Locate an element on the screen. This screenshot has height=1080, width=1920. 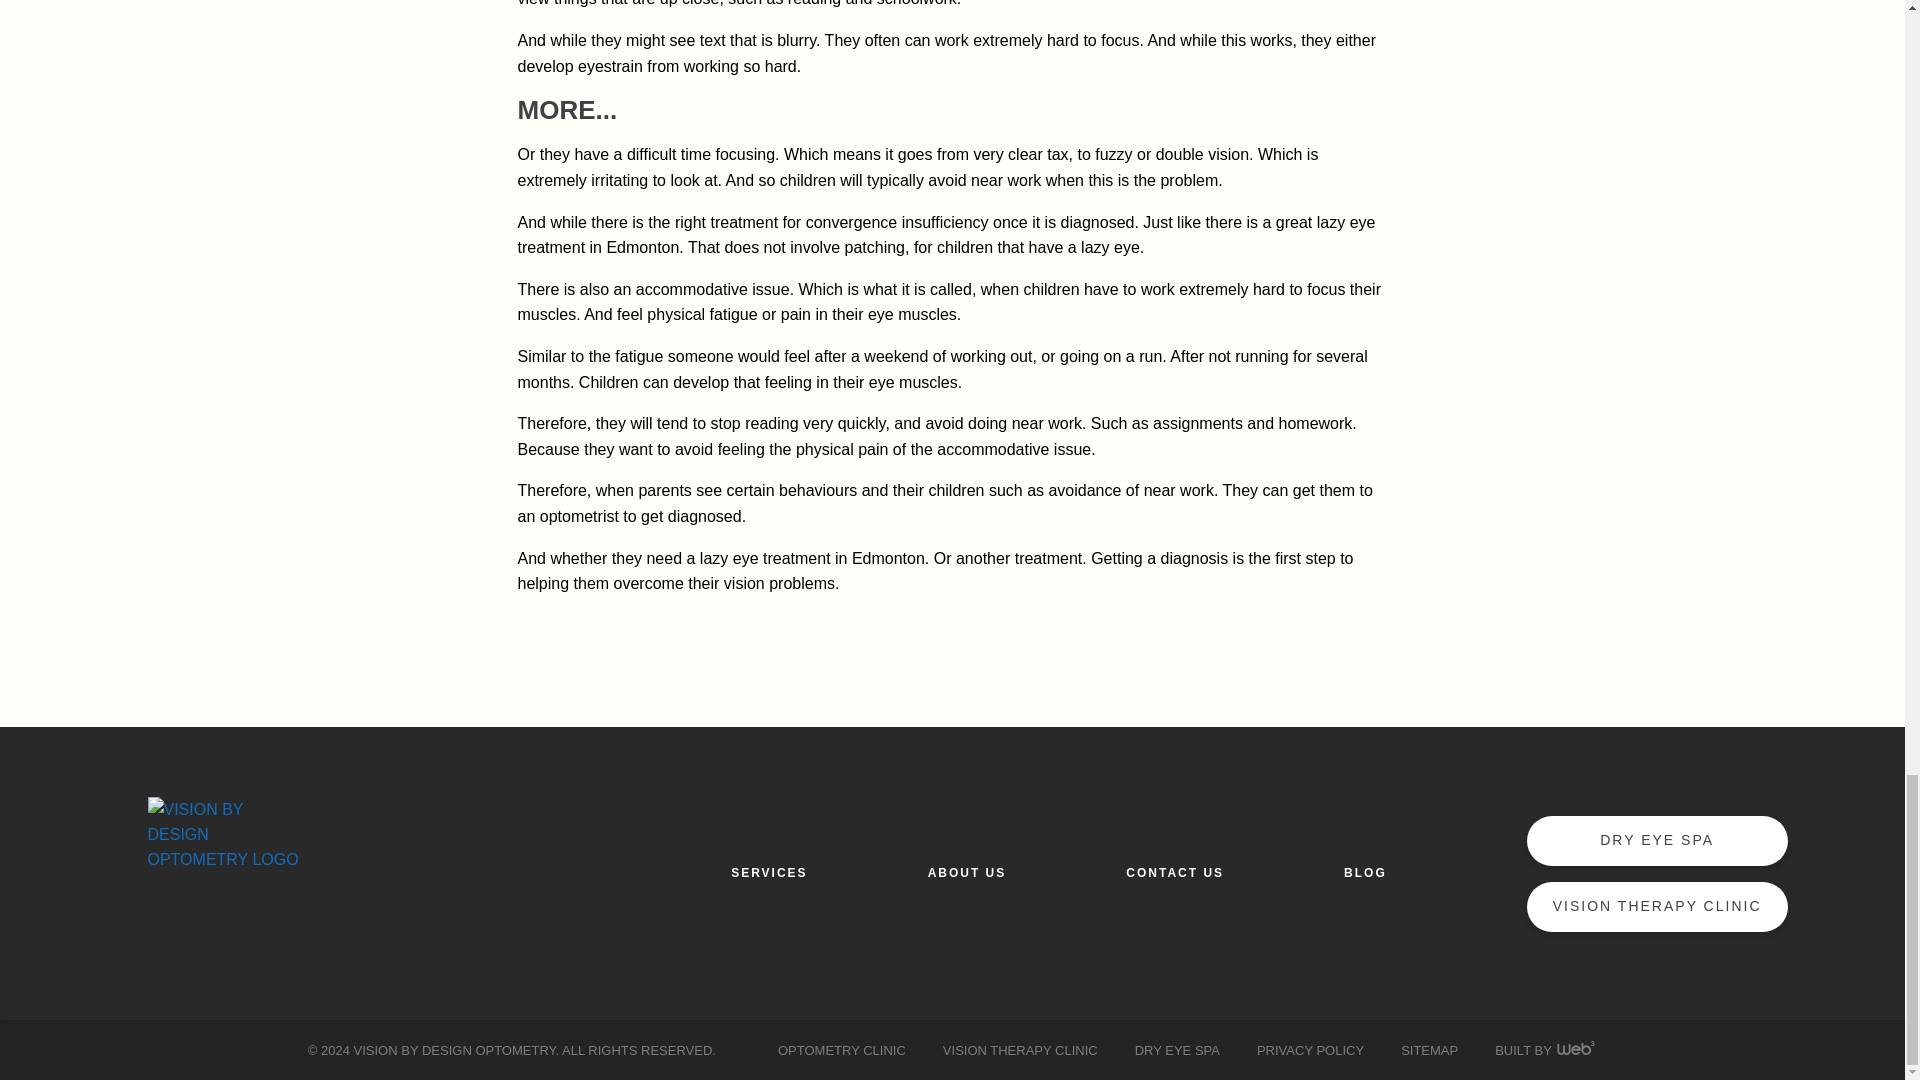
SERVICES is located at coordinates (768, 872).